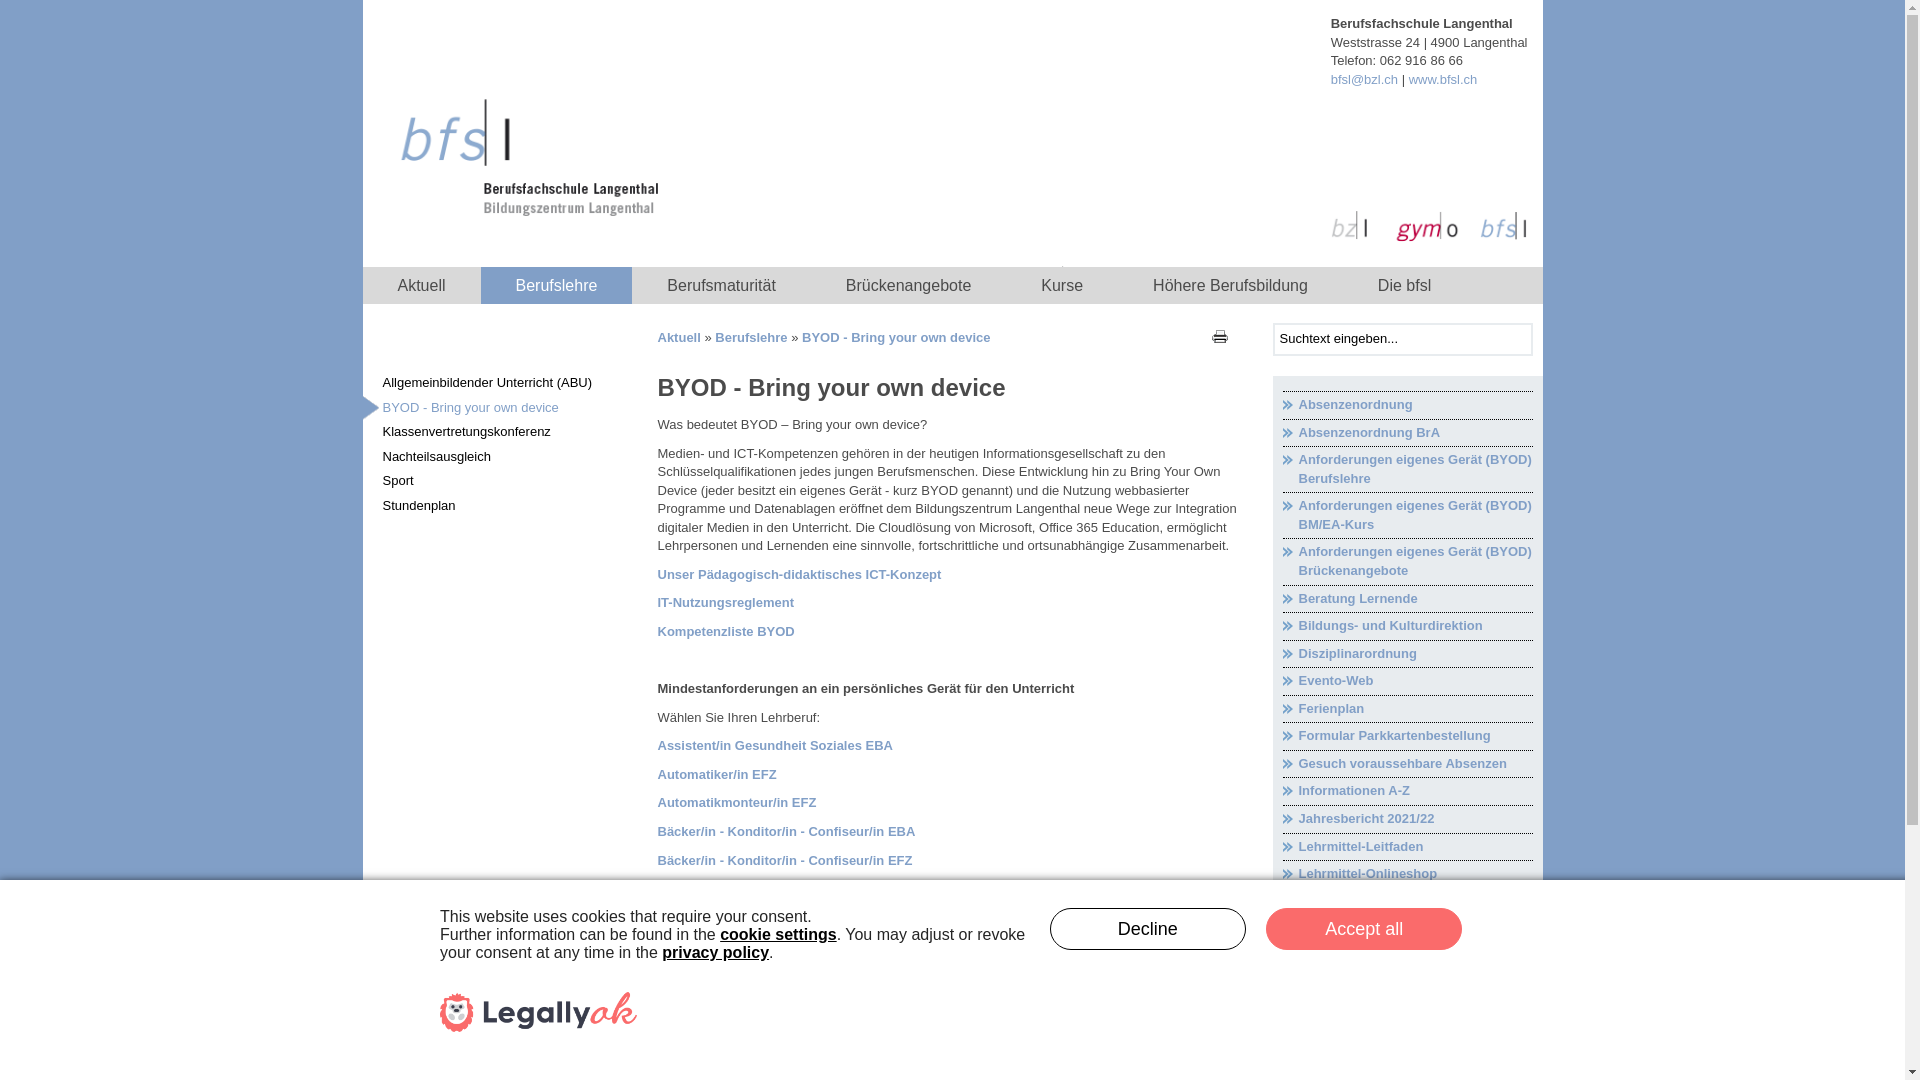 The image size is (1920, 1080). Describe the element at coordinates (1407, 984) in the screenshot. I see `Share-Point` at that location.